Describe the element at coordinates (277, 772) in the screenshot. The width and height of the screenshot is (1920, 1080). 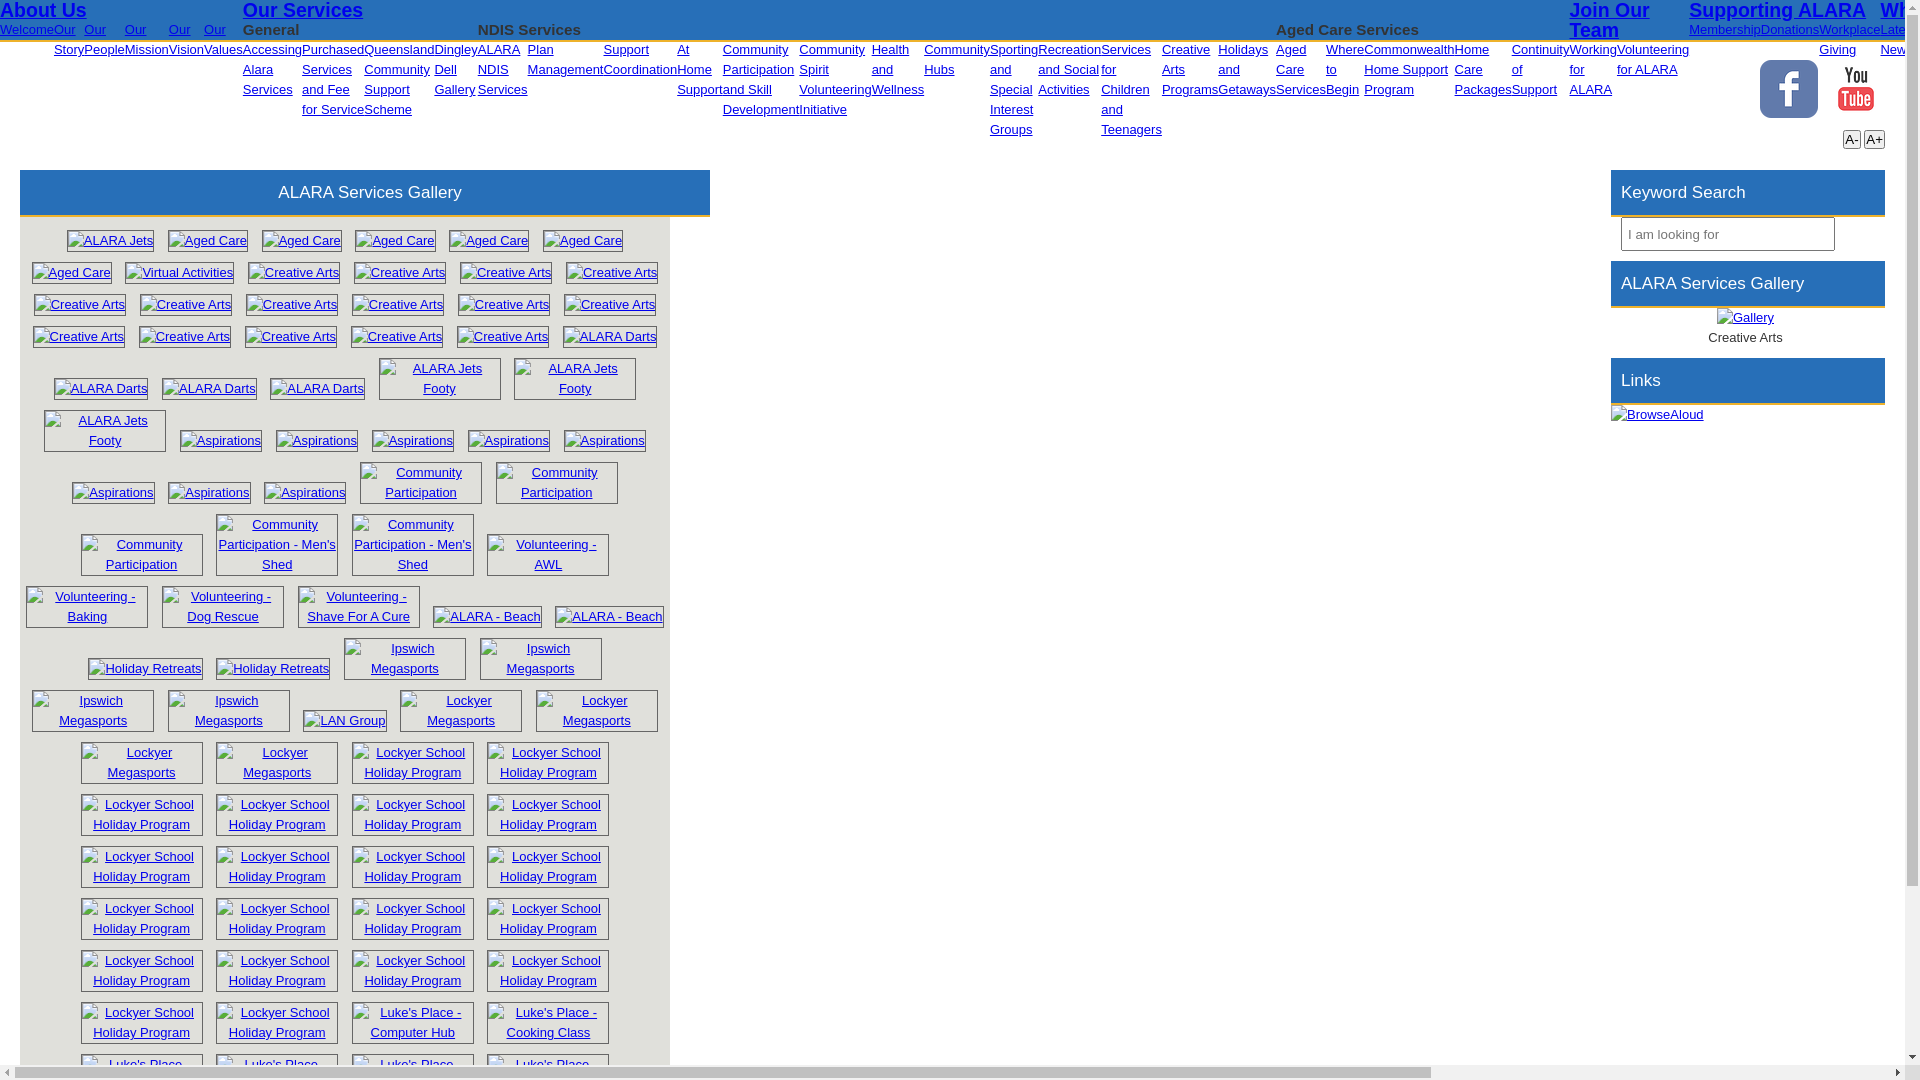
I see `Lockyer Megasports` at that location.